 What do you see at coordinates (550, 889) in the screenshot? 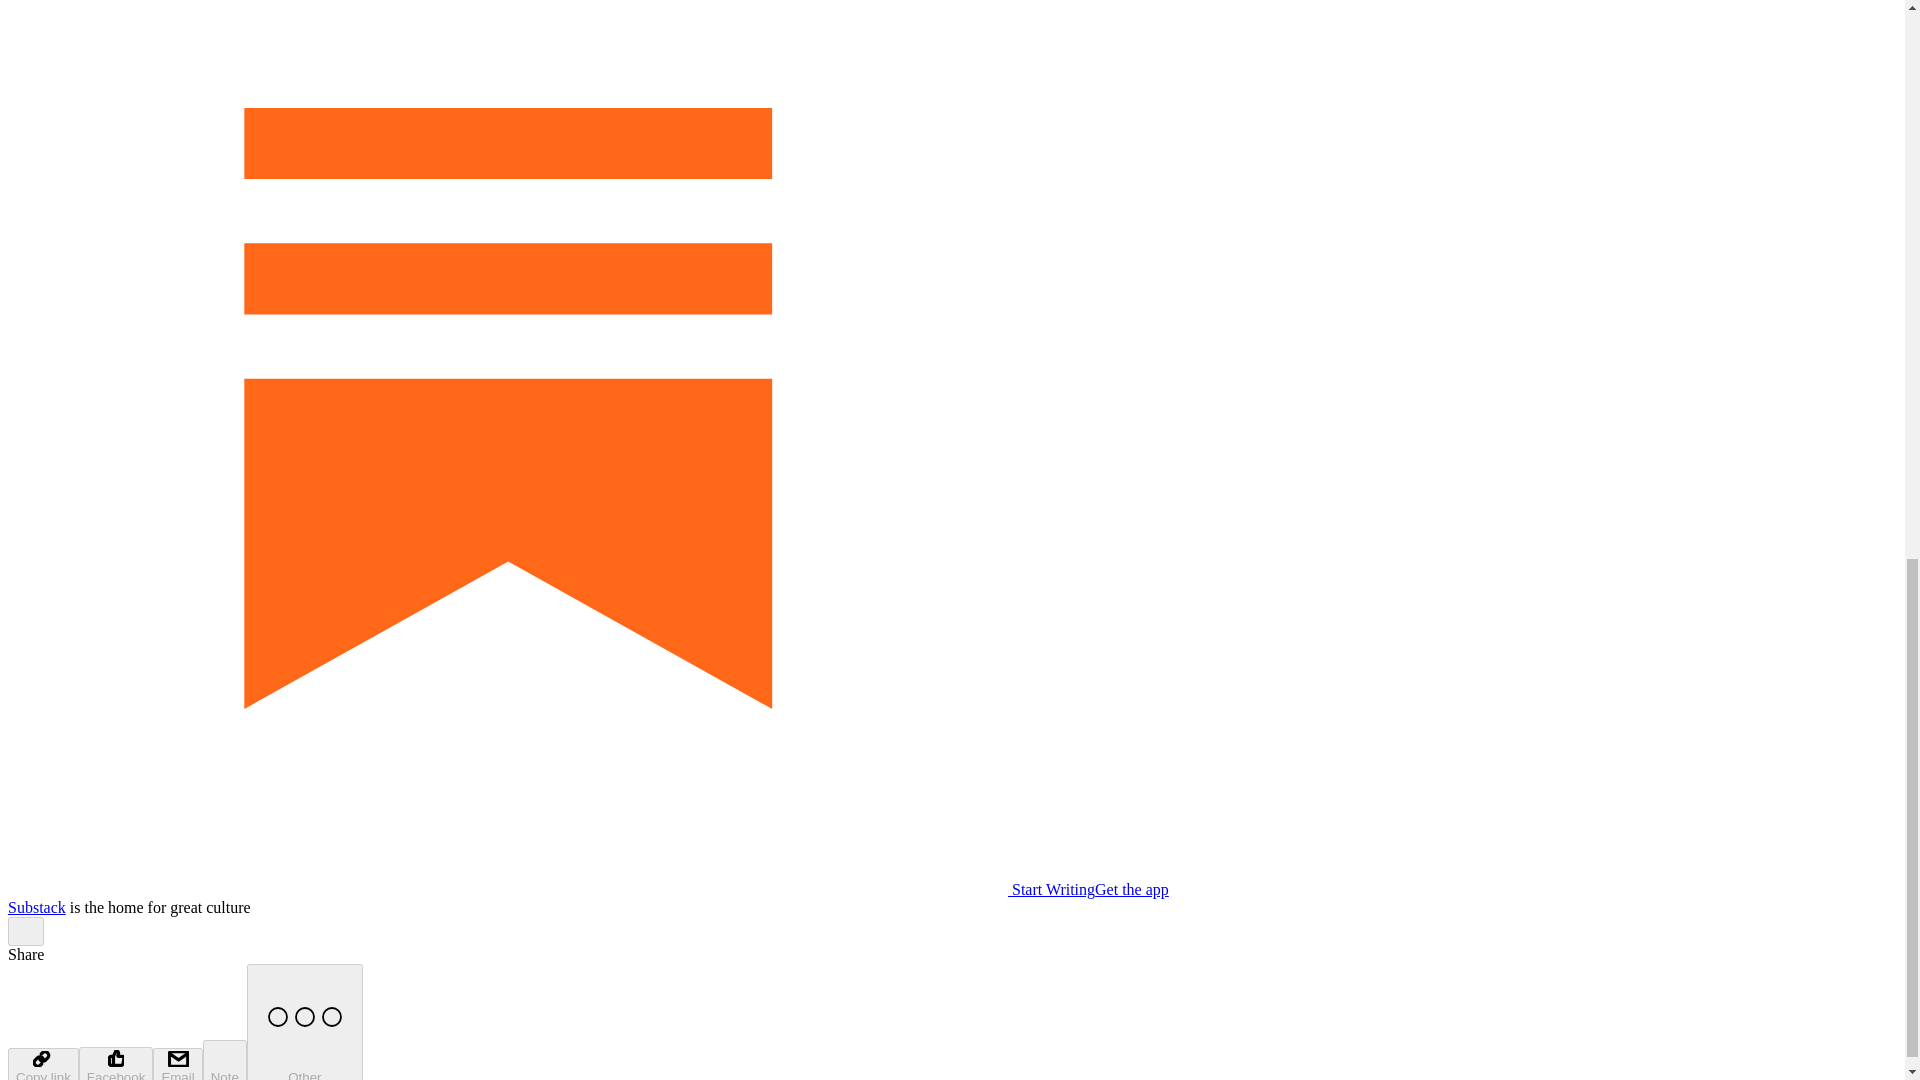
I see `Start Writing` at bounding box center [550, 889].